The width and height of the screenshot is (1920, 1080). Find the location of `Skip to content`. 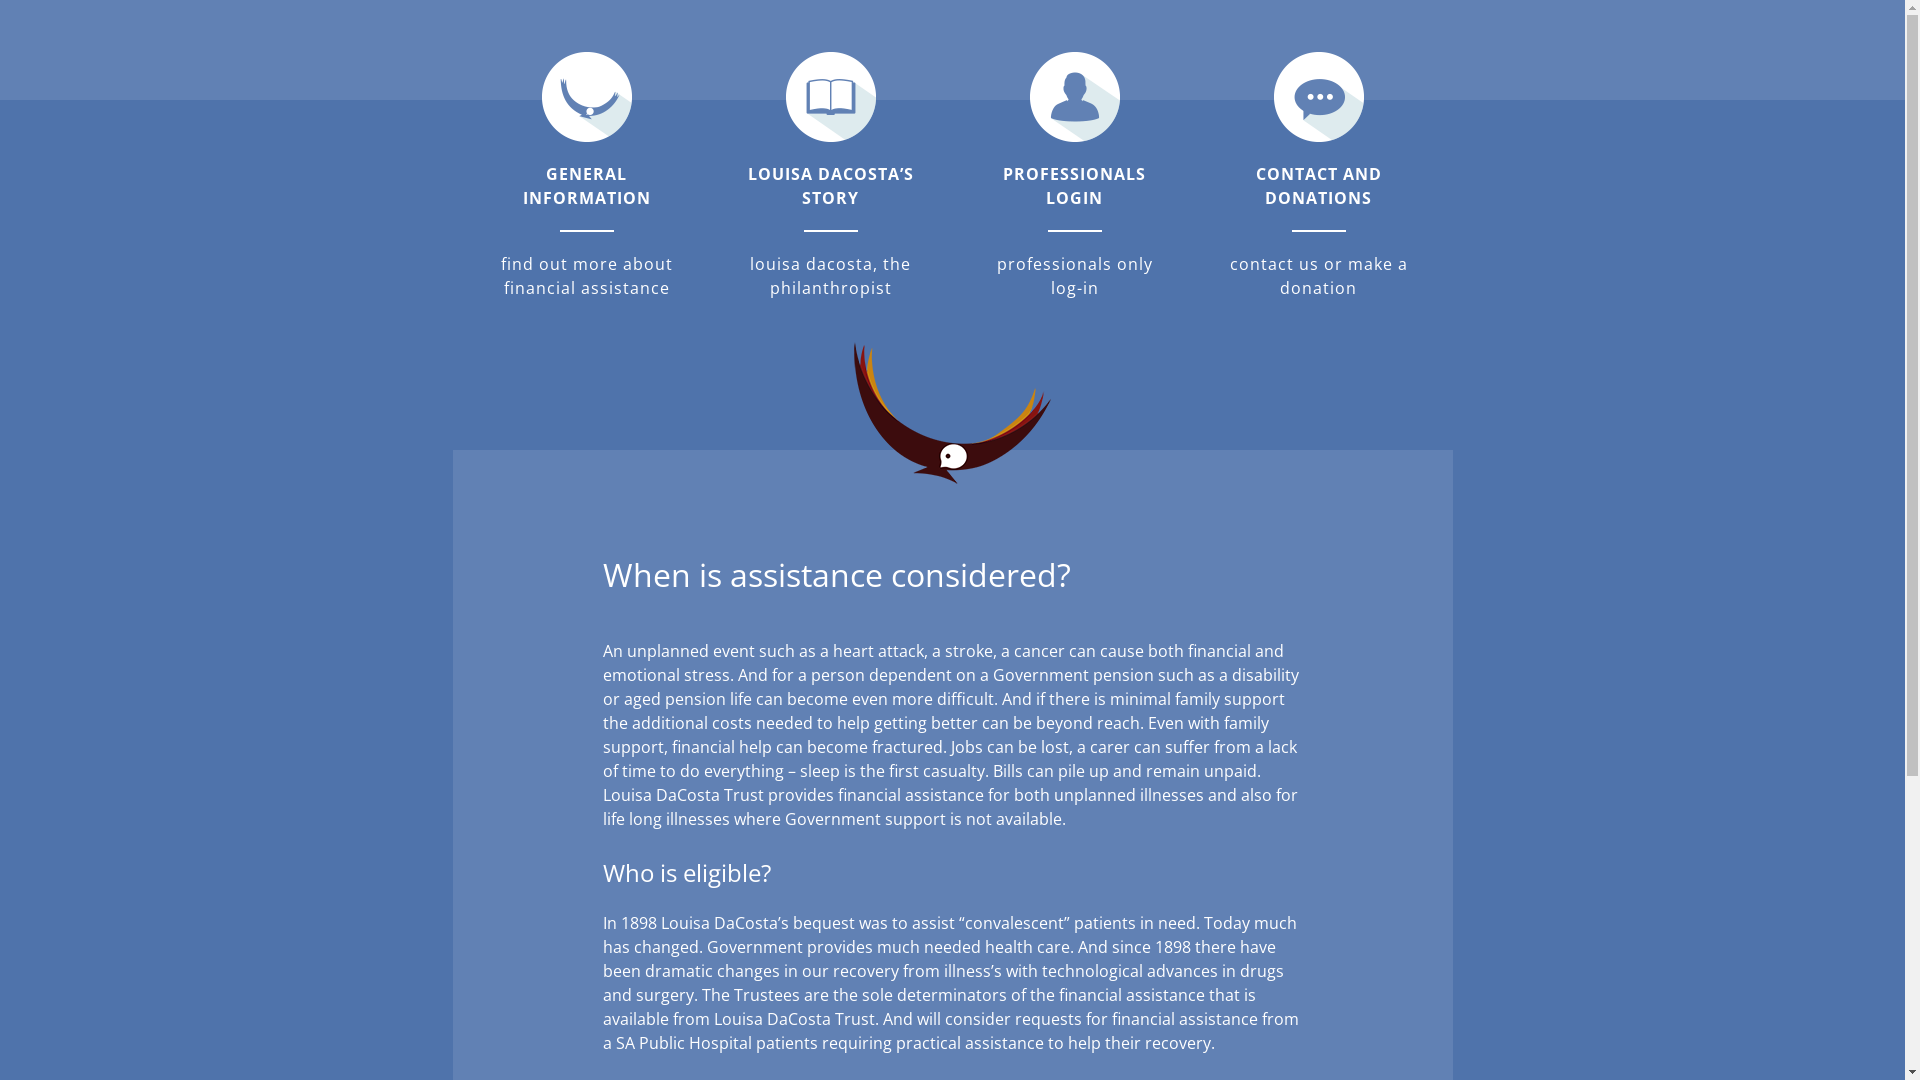

Skip to content is located at coordinates (0, 0).